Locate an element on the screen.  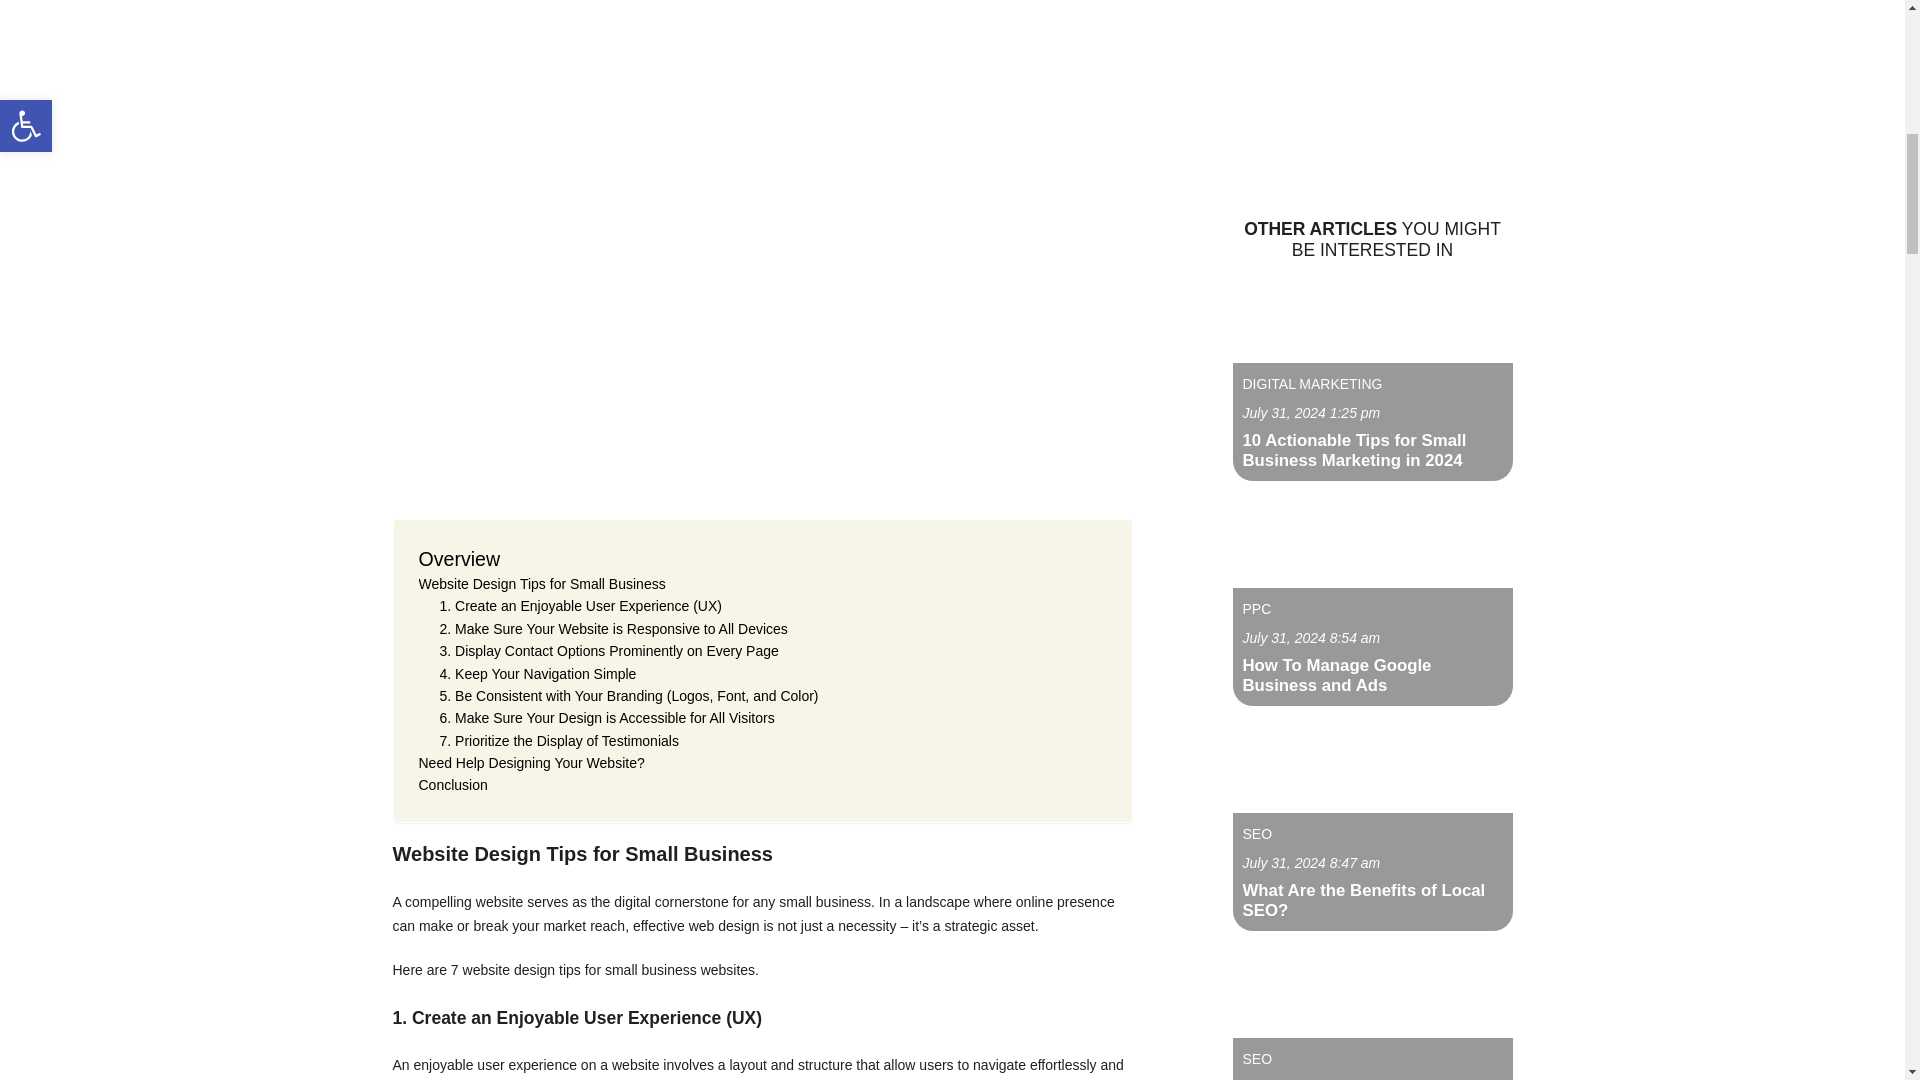
Need Help Designing Your Website? is located at coordinates (530, 762).